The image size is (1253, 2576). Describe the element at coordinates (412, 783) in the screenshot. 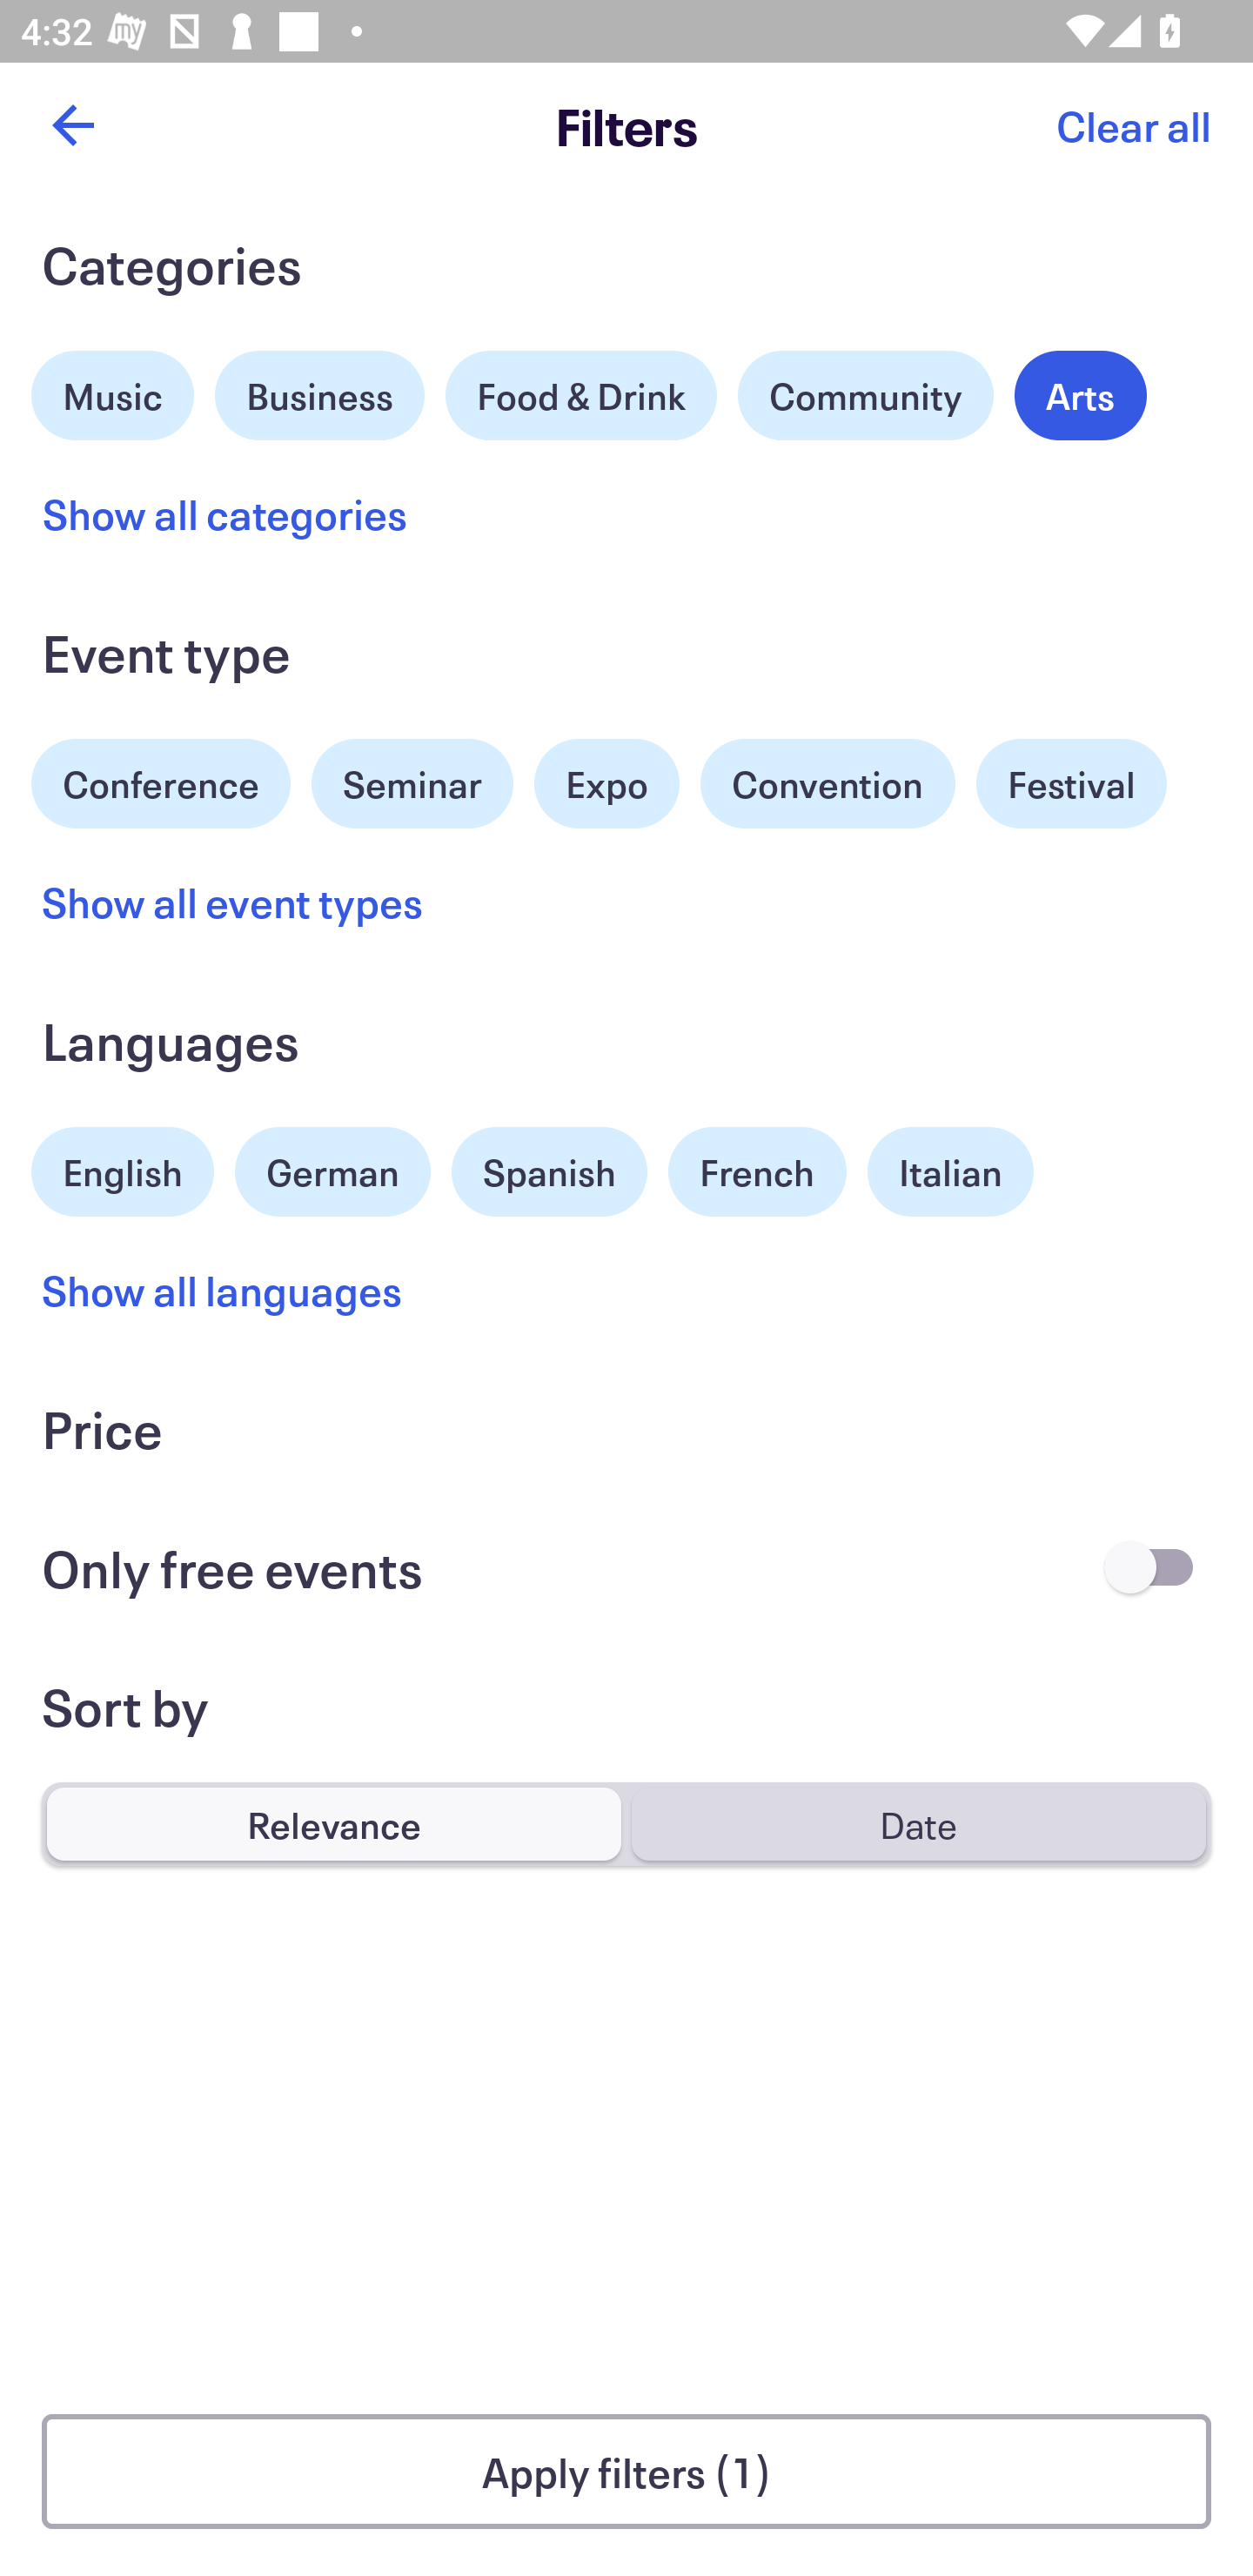

I see `Seminar` at that location.